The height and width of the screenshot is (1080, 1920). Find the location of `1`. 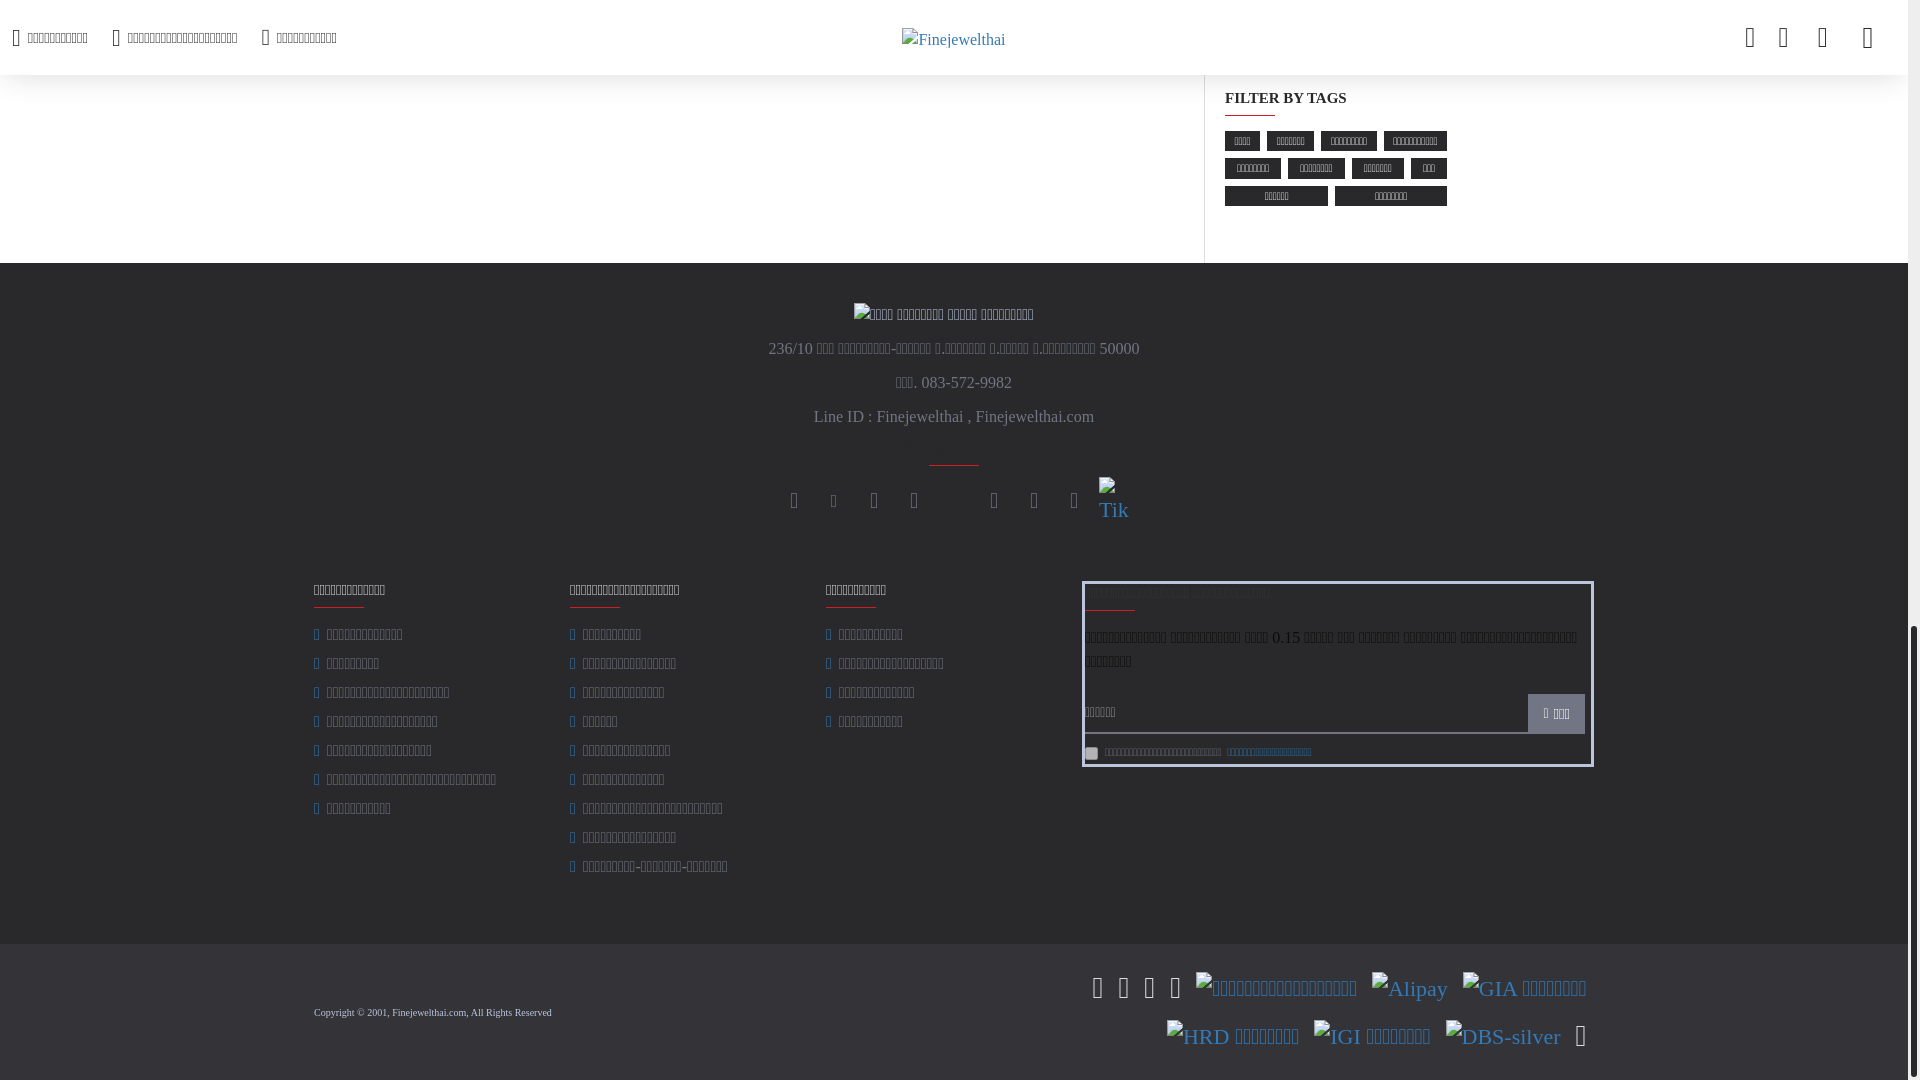

1 is located at coordinates (1091, 754).